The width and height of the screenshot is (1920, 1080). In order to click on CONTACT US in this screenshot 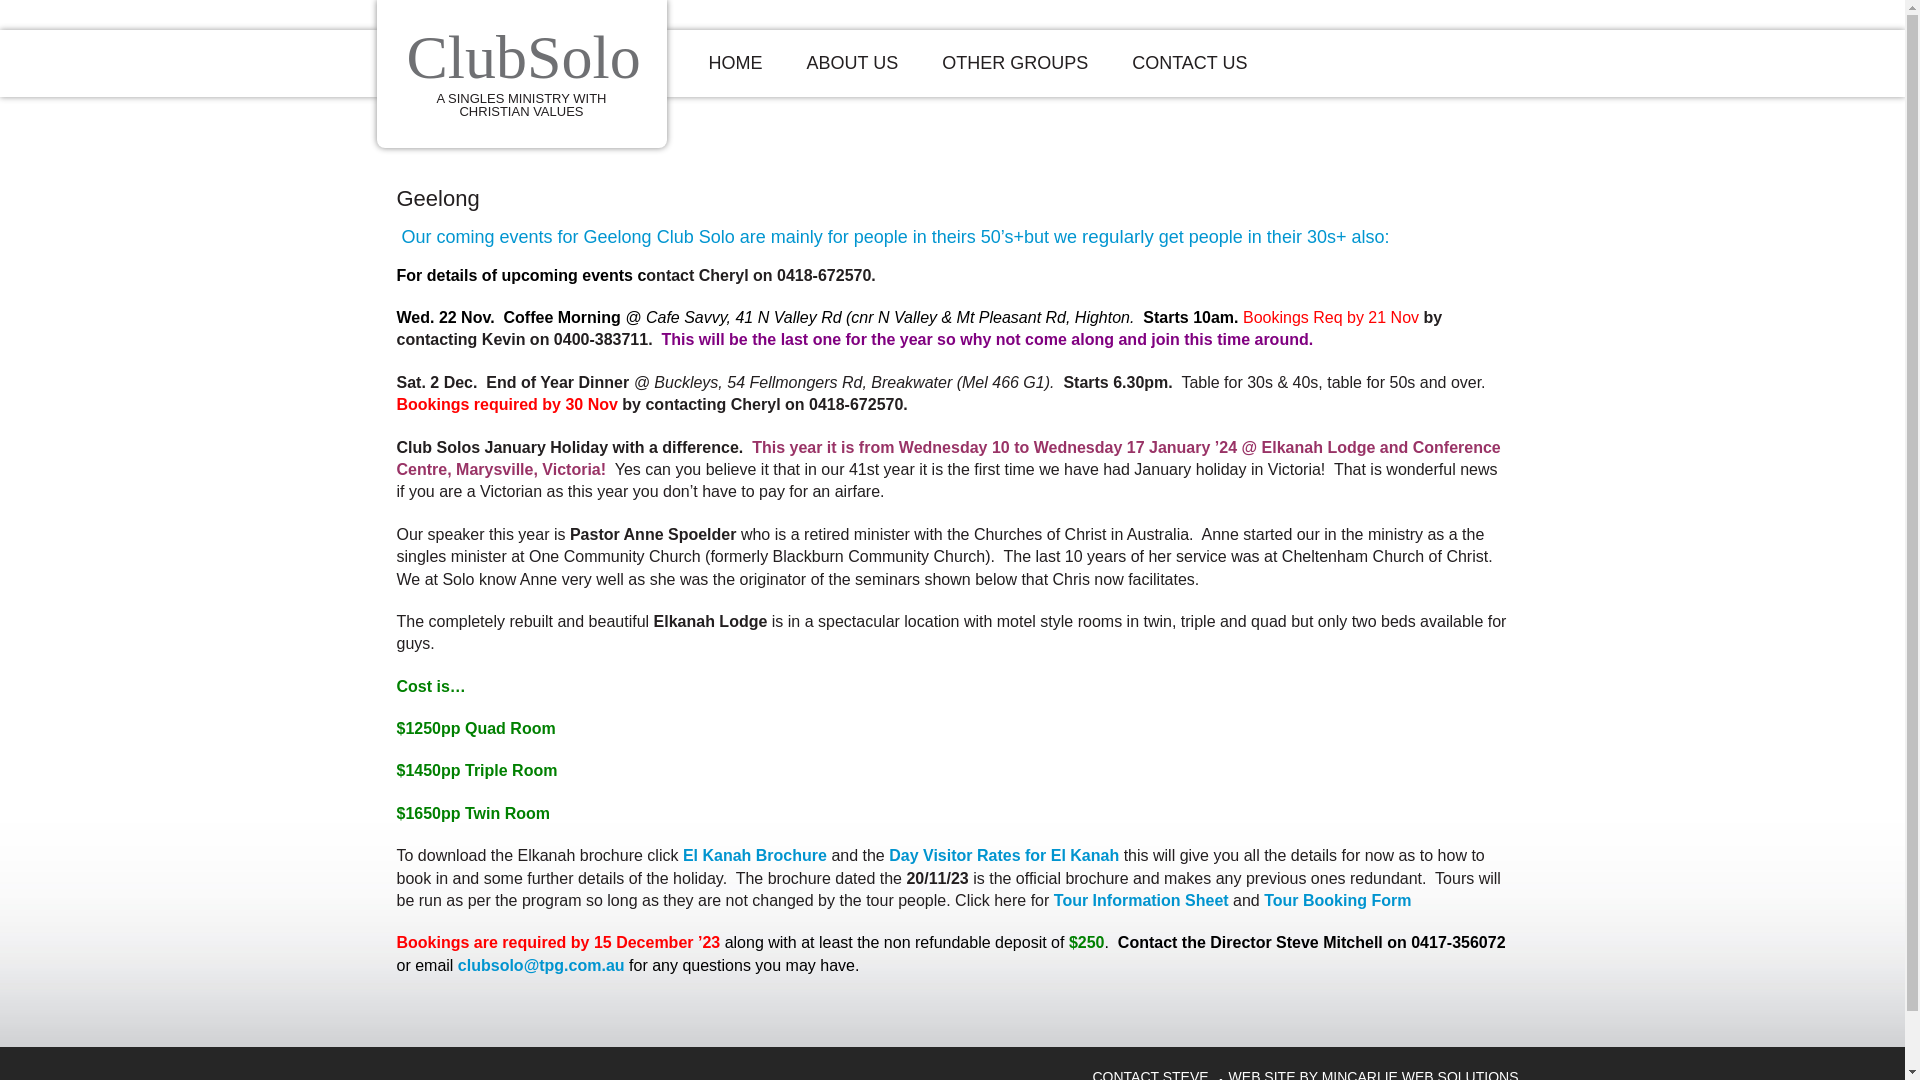, I will do `click(1190, 64)`.